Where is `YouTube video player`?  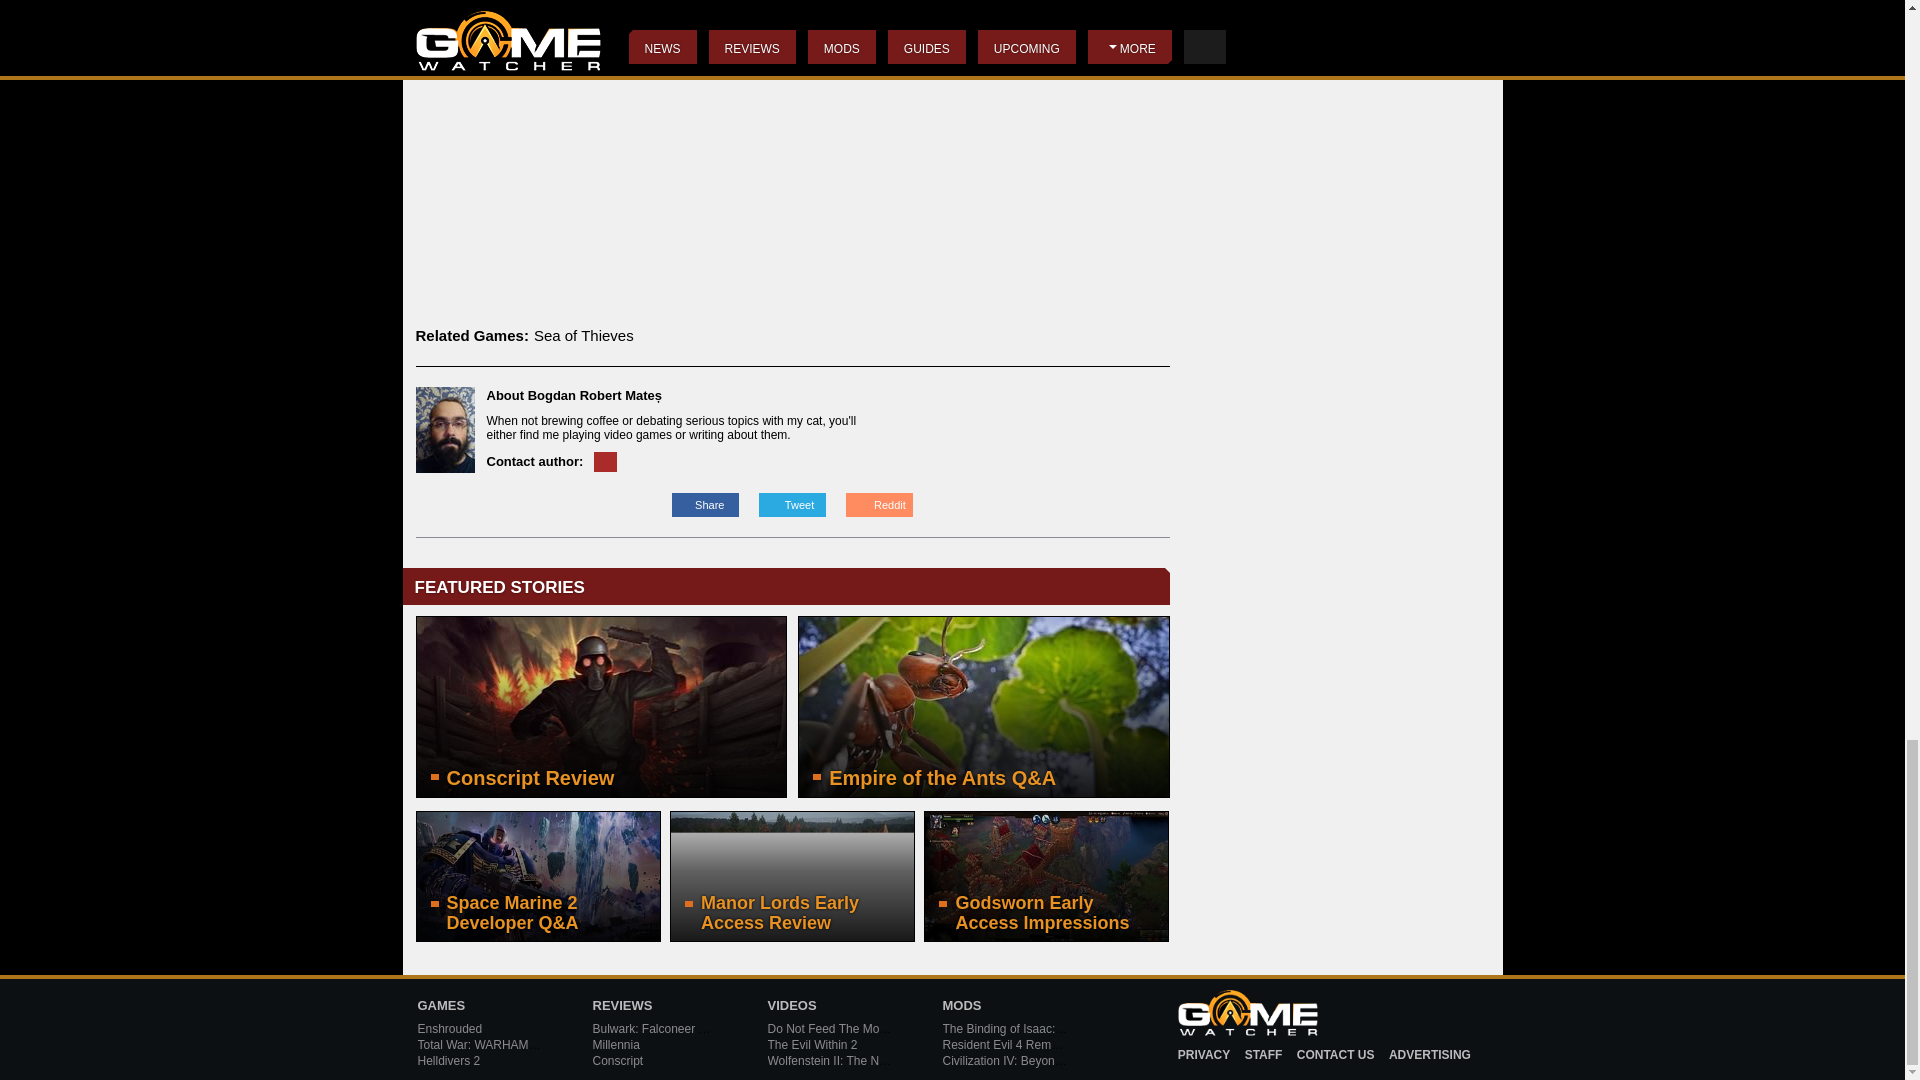 YouTube video player is located at coordinates (792, 140).